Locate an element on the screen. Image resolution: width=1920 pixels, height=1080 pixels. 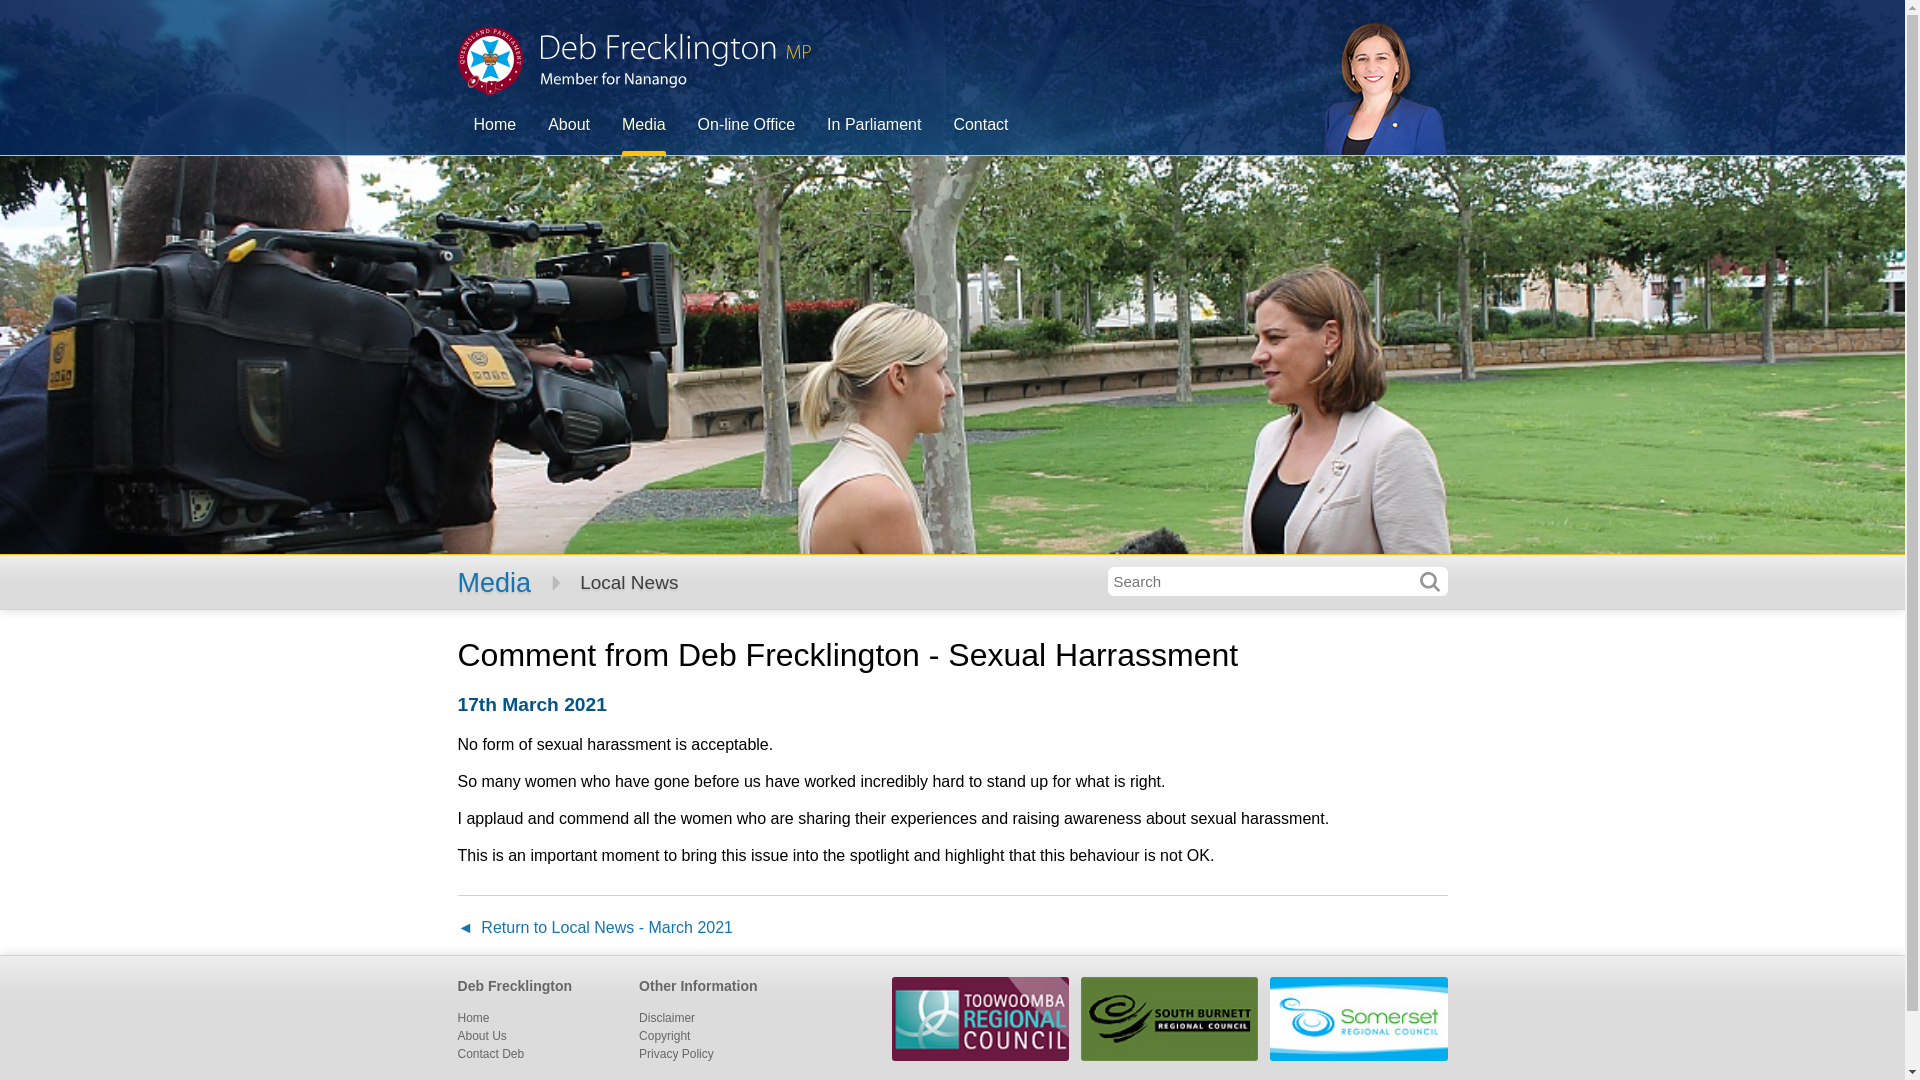
Return to Local News - March 2021 is located at coordinates (596, 930).